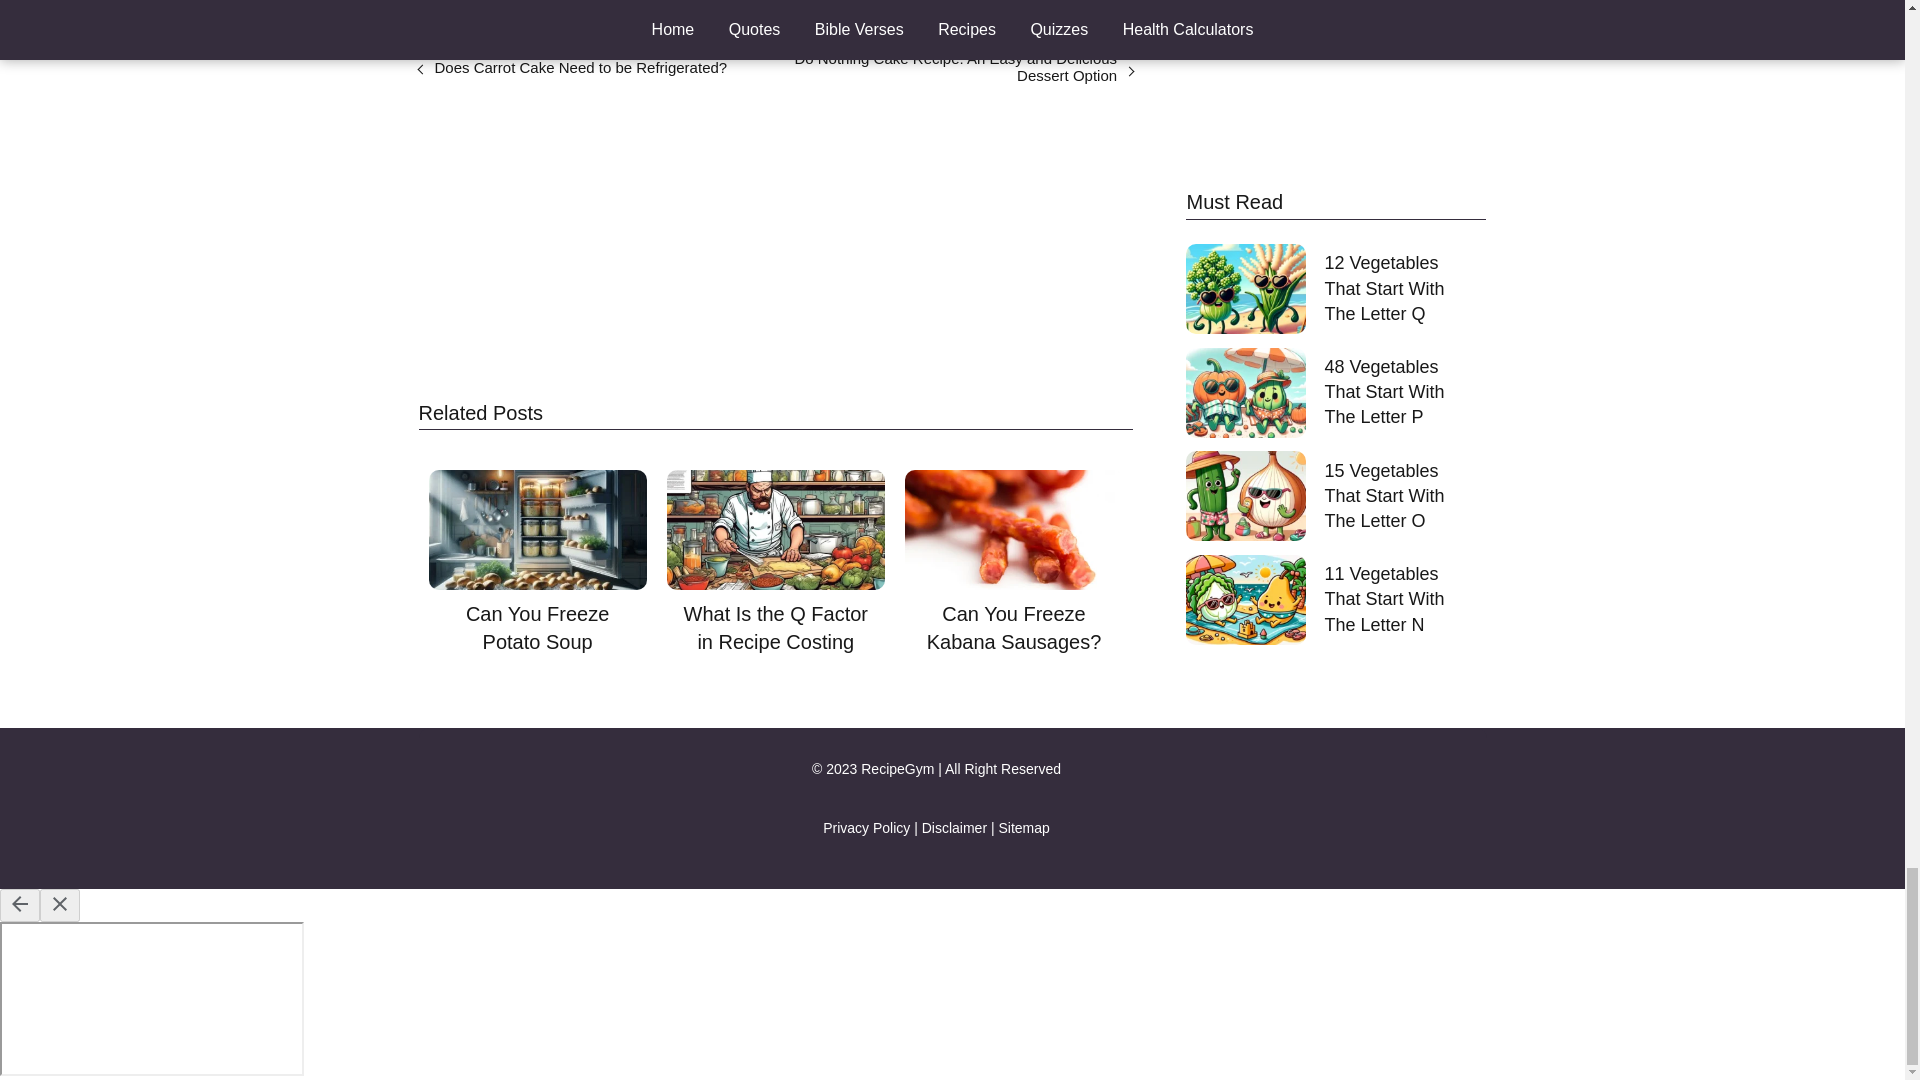 This screenshot has height=1080, width=1920. I want to click on Sitemap, so click(1023, 827).